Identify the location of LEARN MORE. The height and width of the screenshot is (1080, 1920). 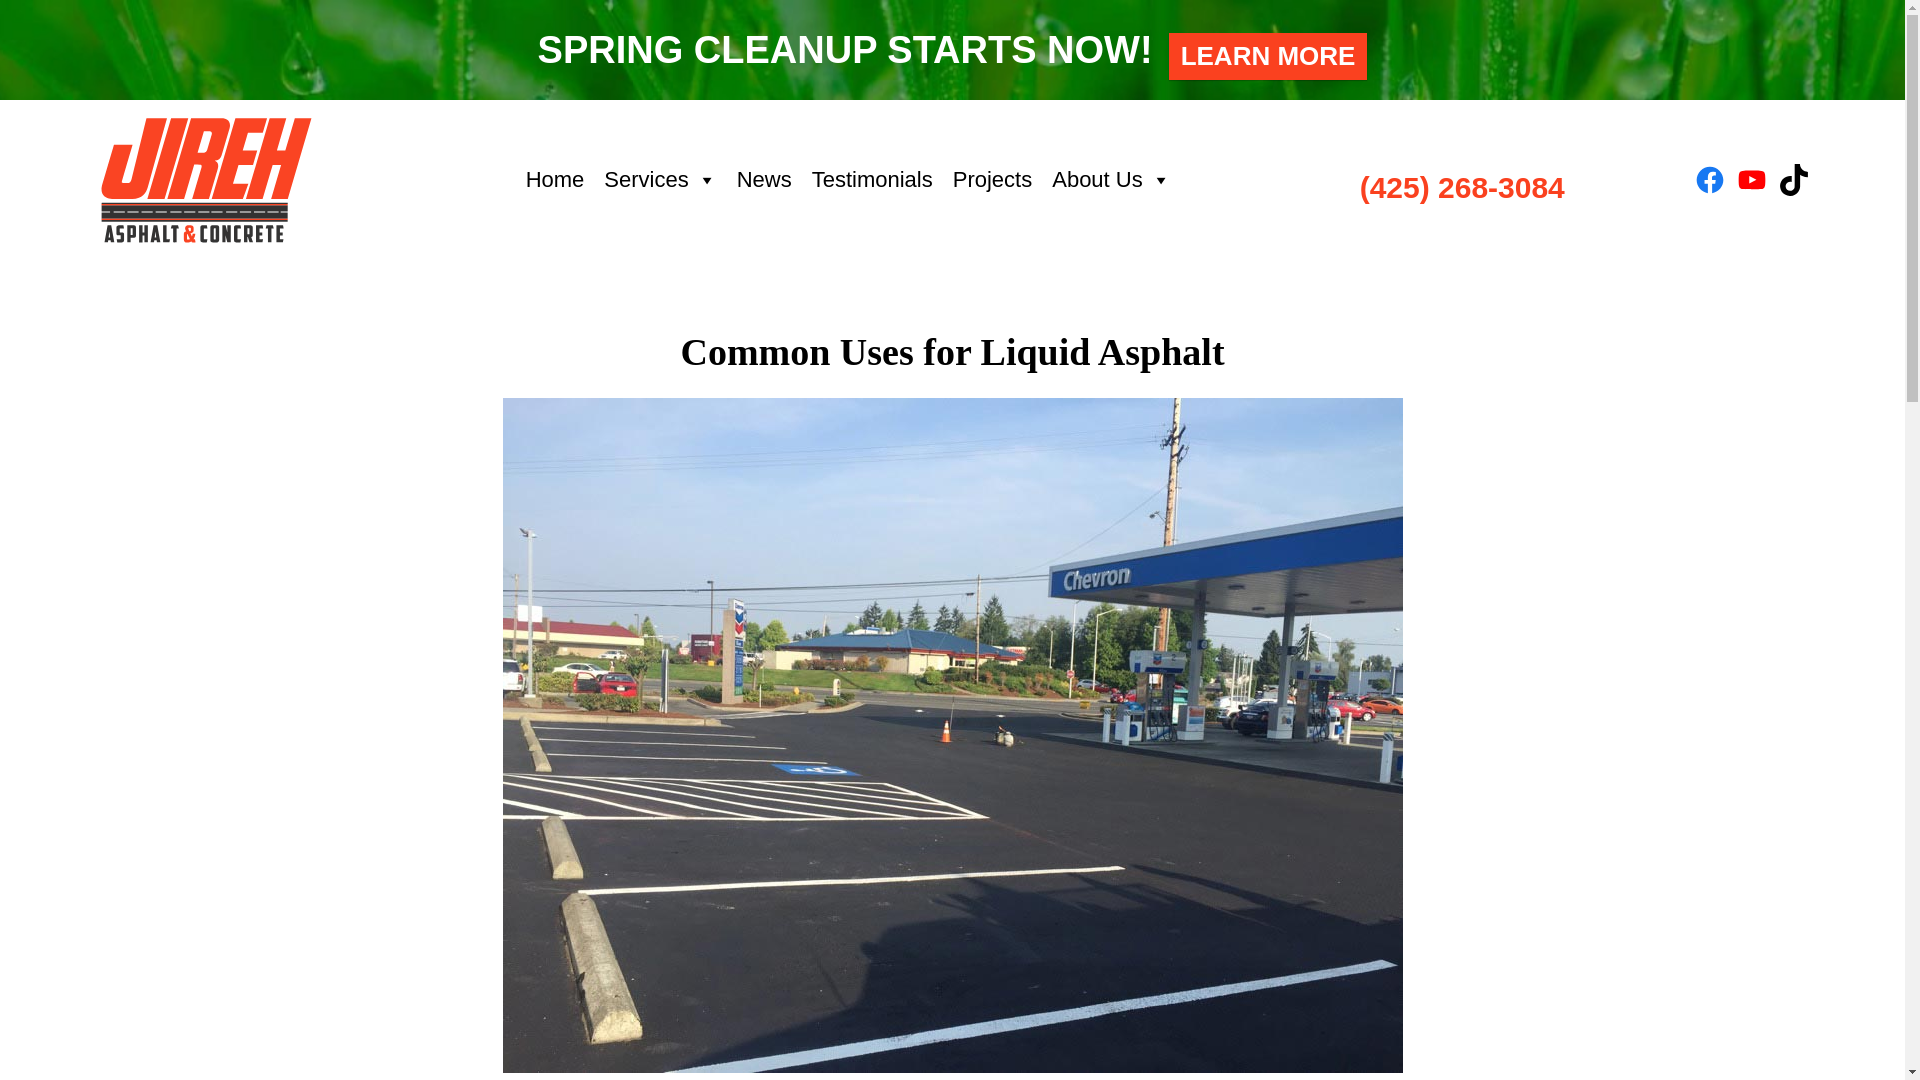
(1268, 56).